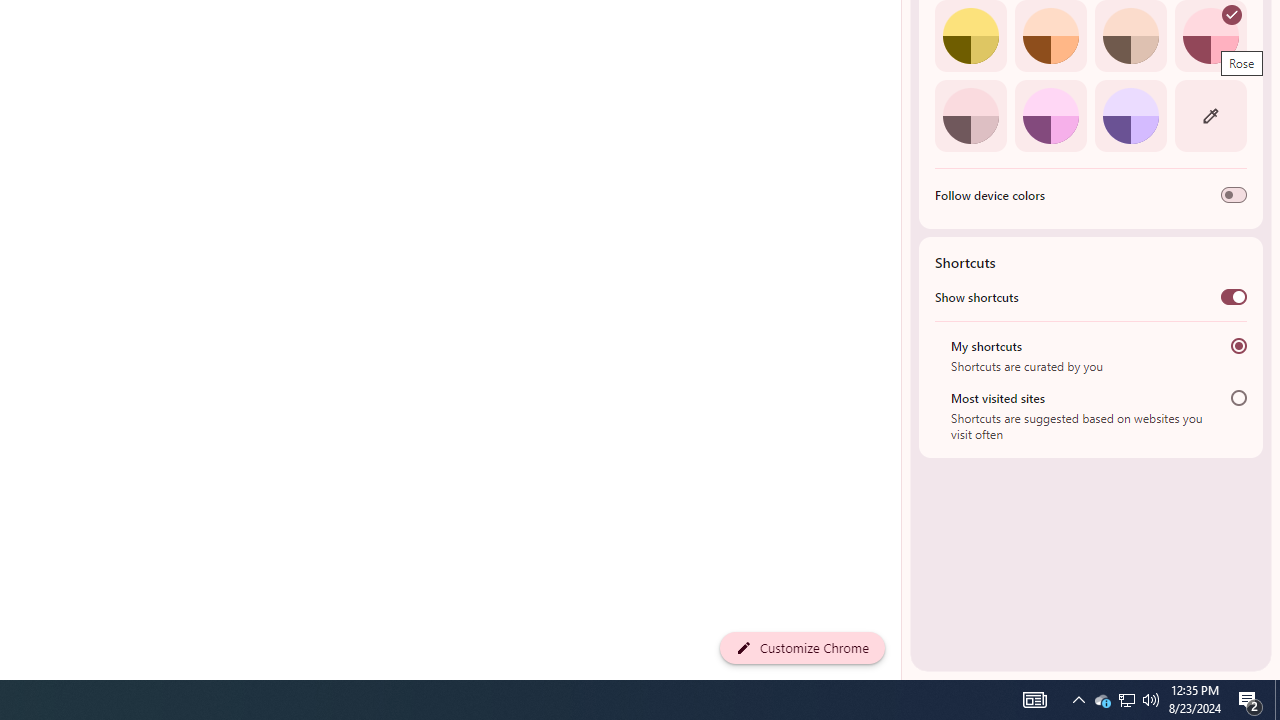 The image size is (1280, 720). I want to click on Follow device colors, so click(1234, 195).